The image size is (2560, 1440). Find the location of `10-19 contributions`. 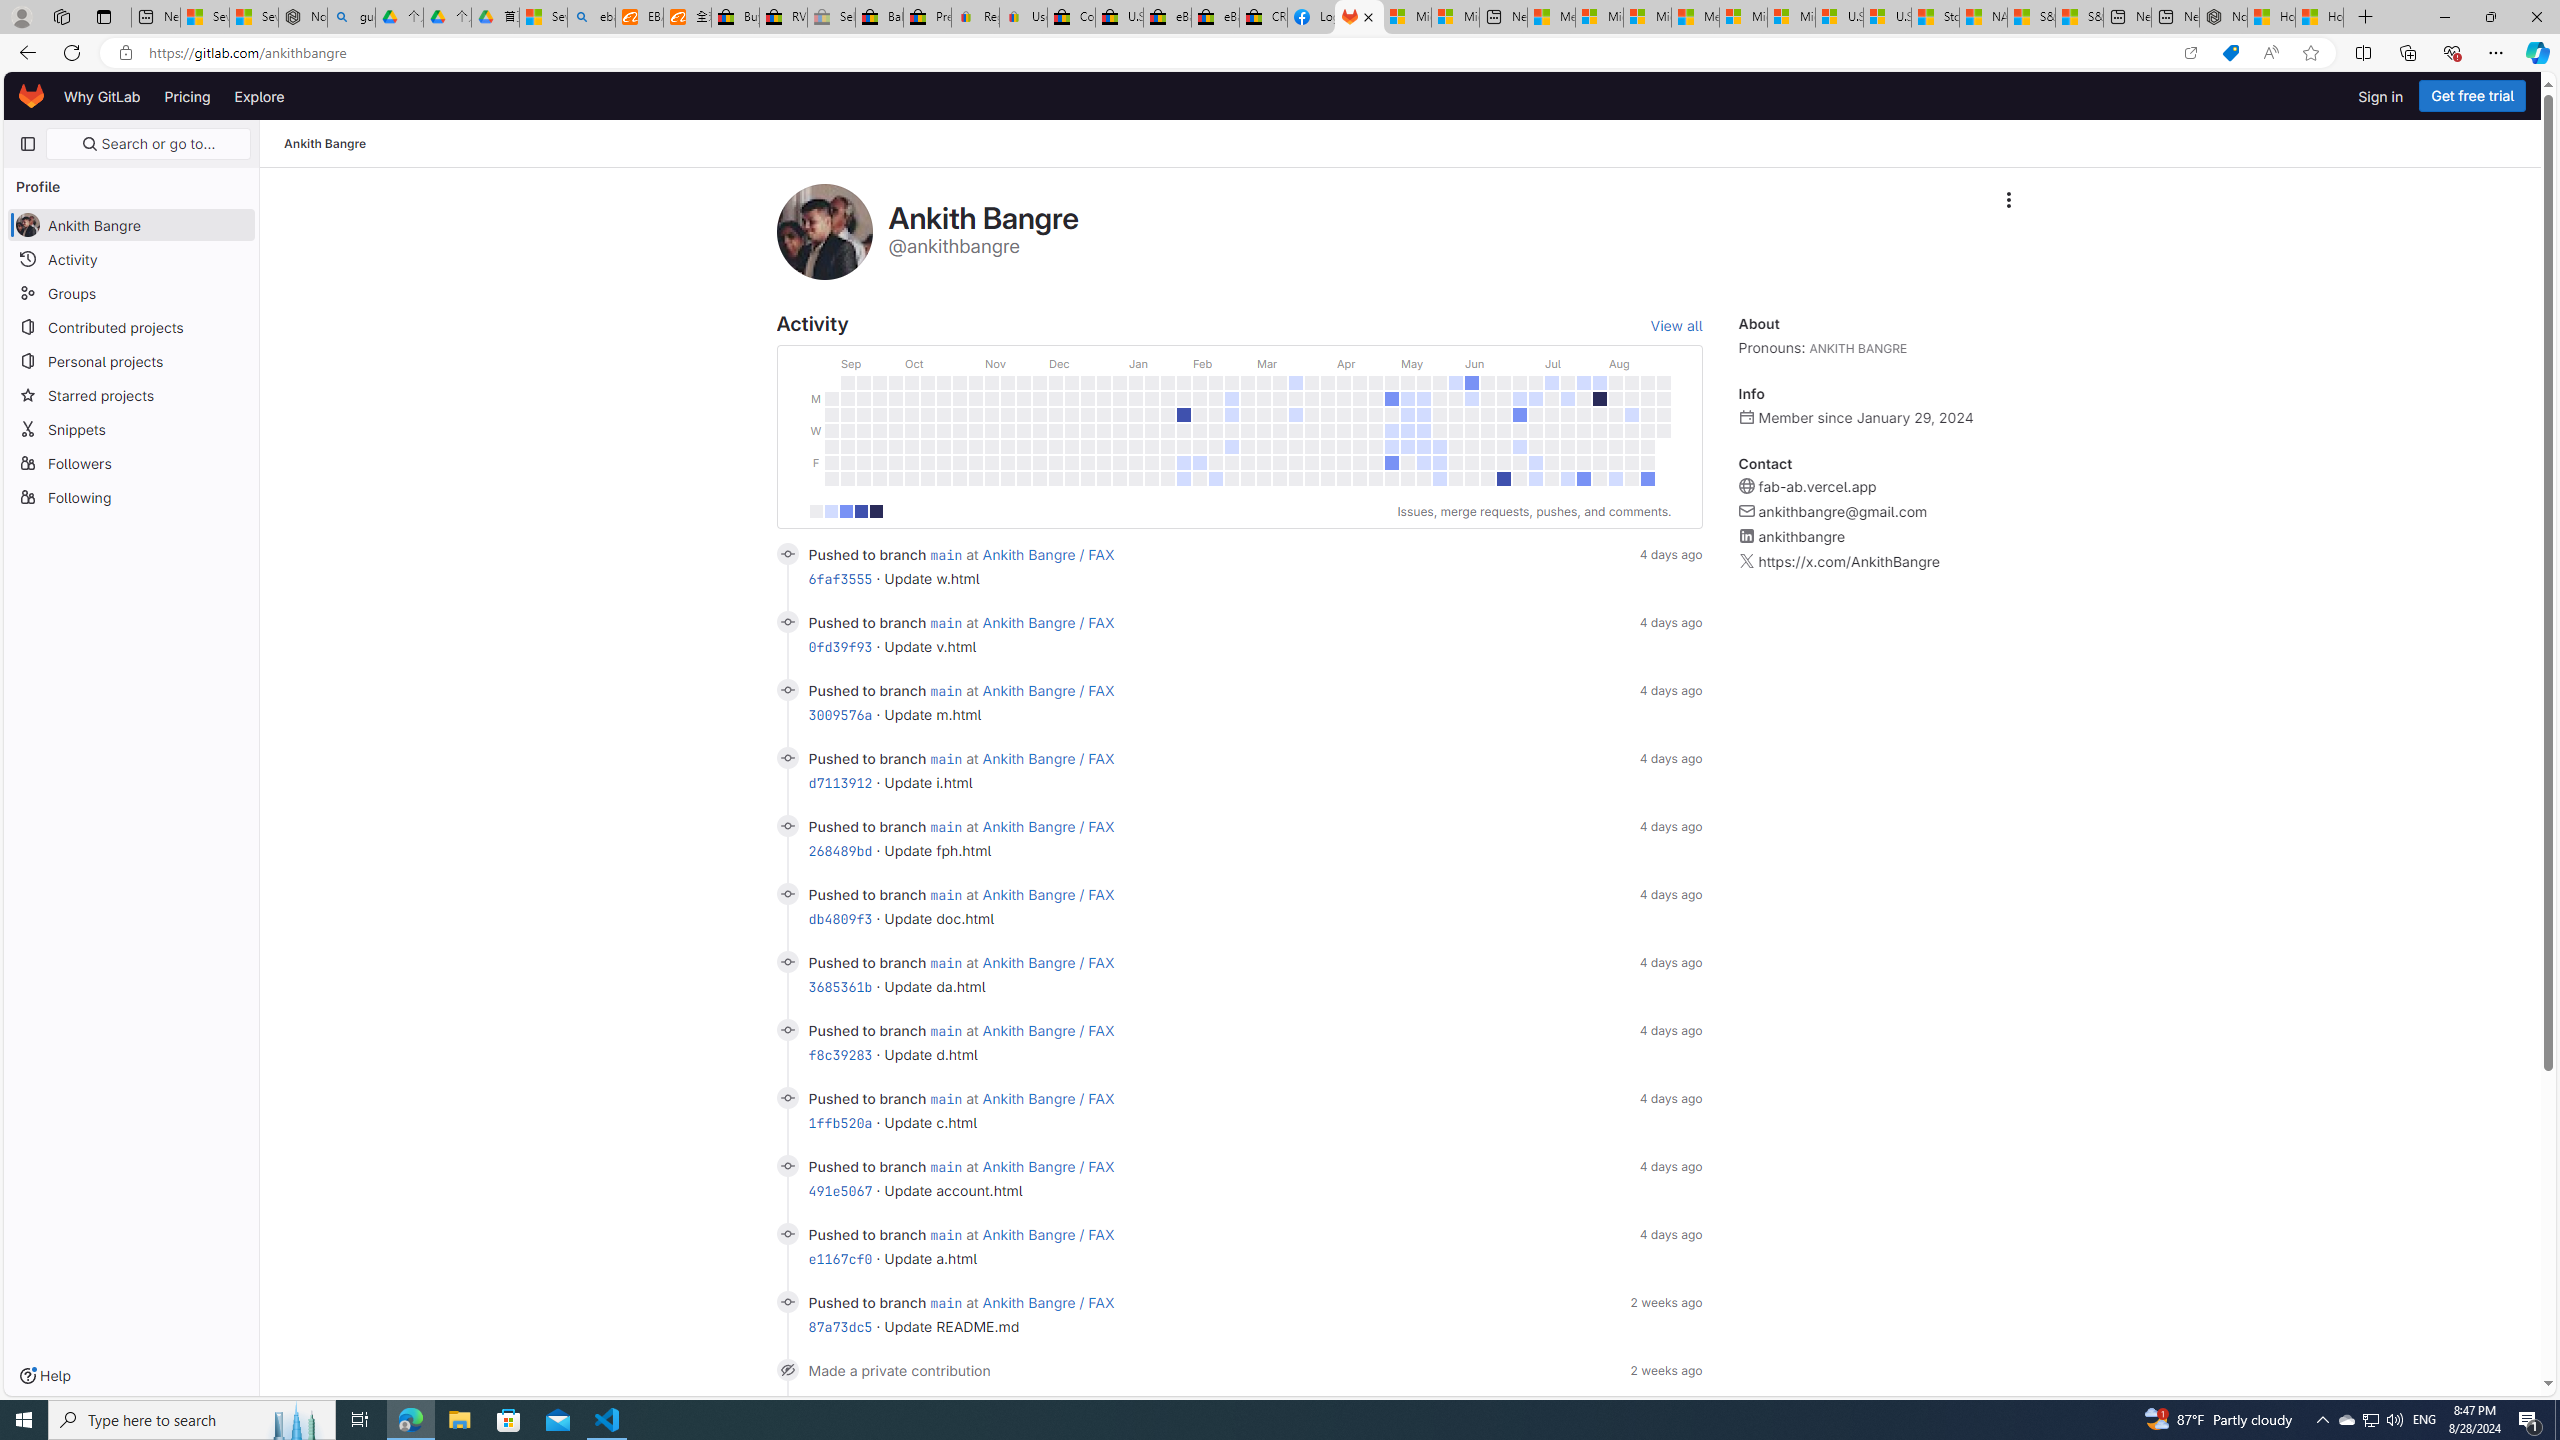

10-19 contributions is located at coordinates (846, 512).